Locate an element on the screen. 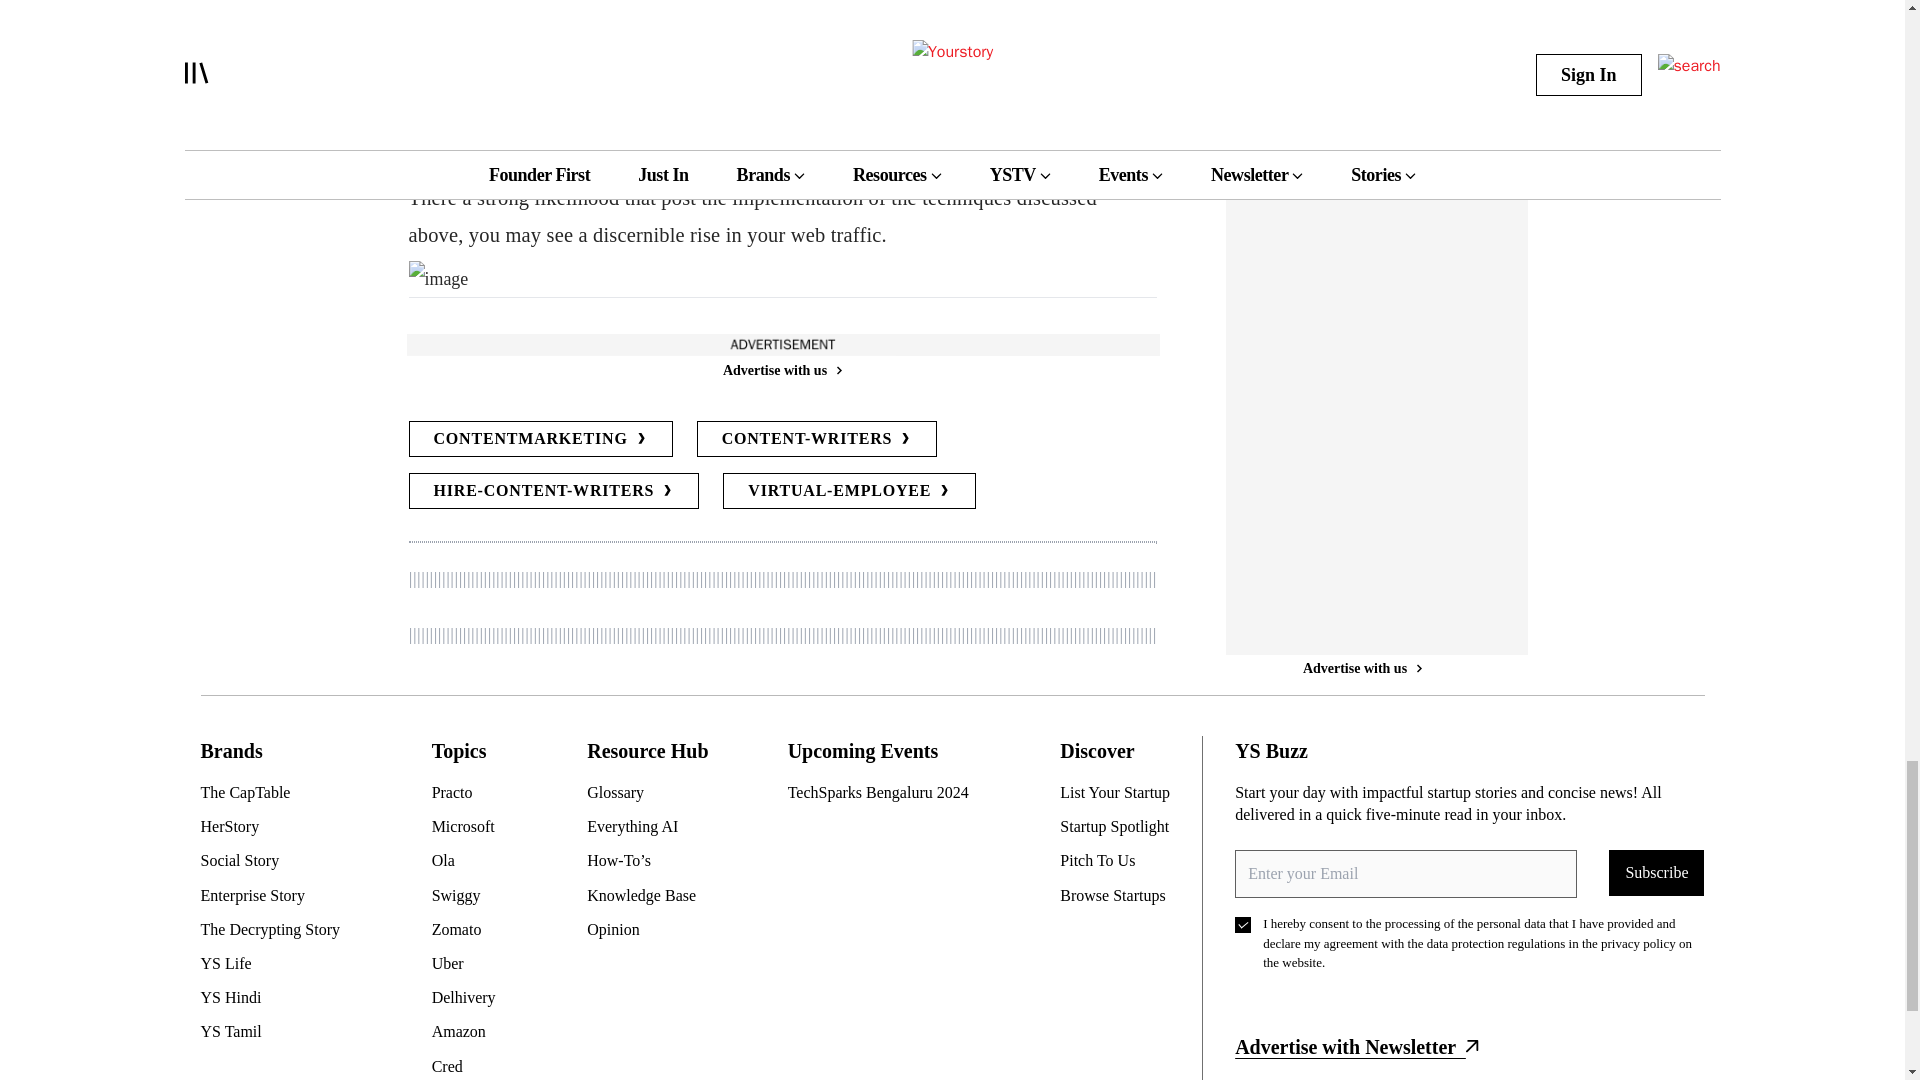  CONTENT-WRITERS is located at coordinates (817, 438).